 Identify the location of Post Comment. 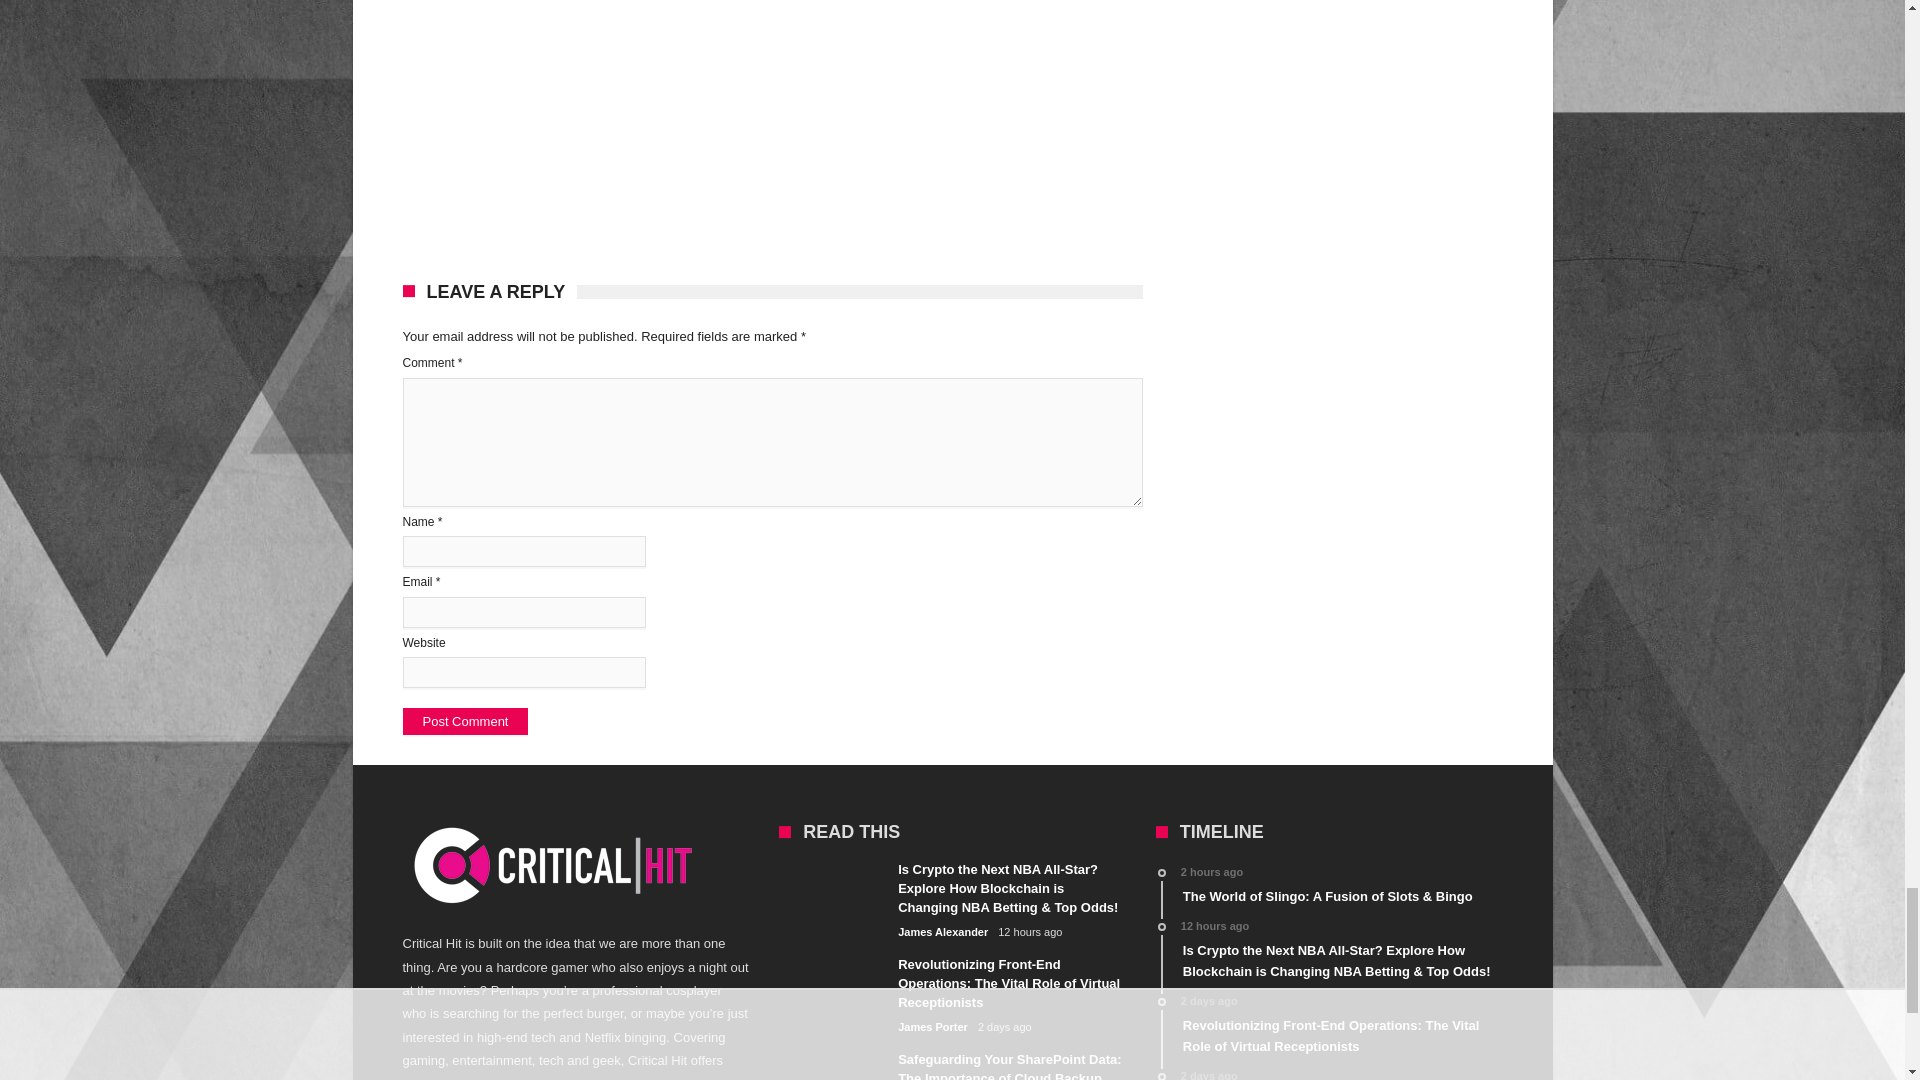
(464, 722).